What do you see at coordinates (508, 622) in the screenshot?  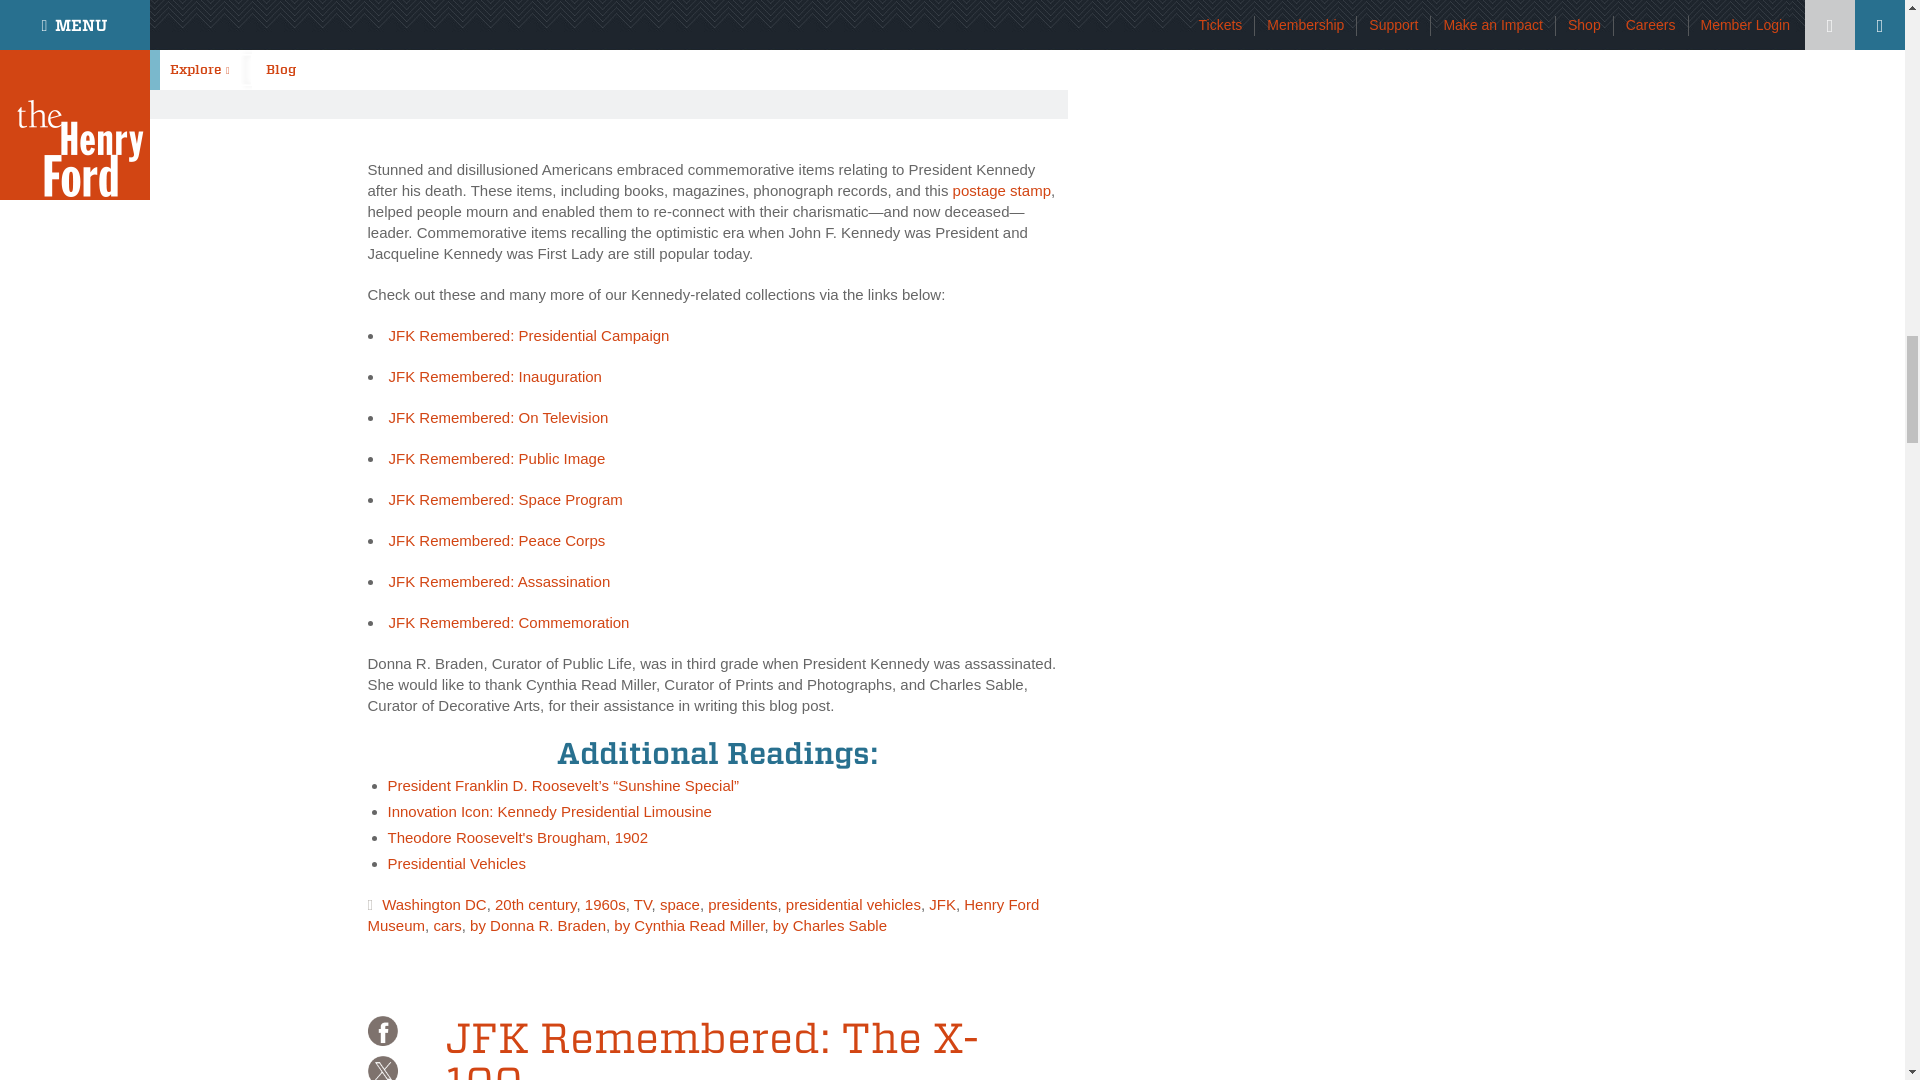 I see `JFK Remembered: Commemoration` at bounding box center [508, 622].